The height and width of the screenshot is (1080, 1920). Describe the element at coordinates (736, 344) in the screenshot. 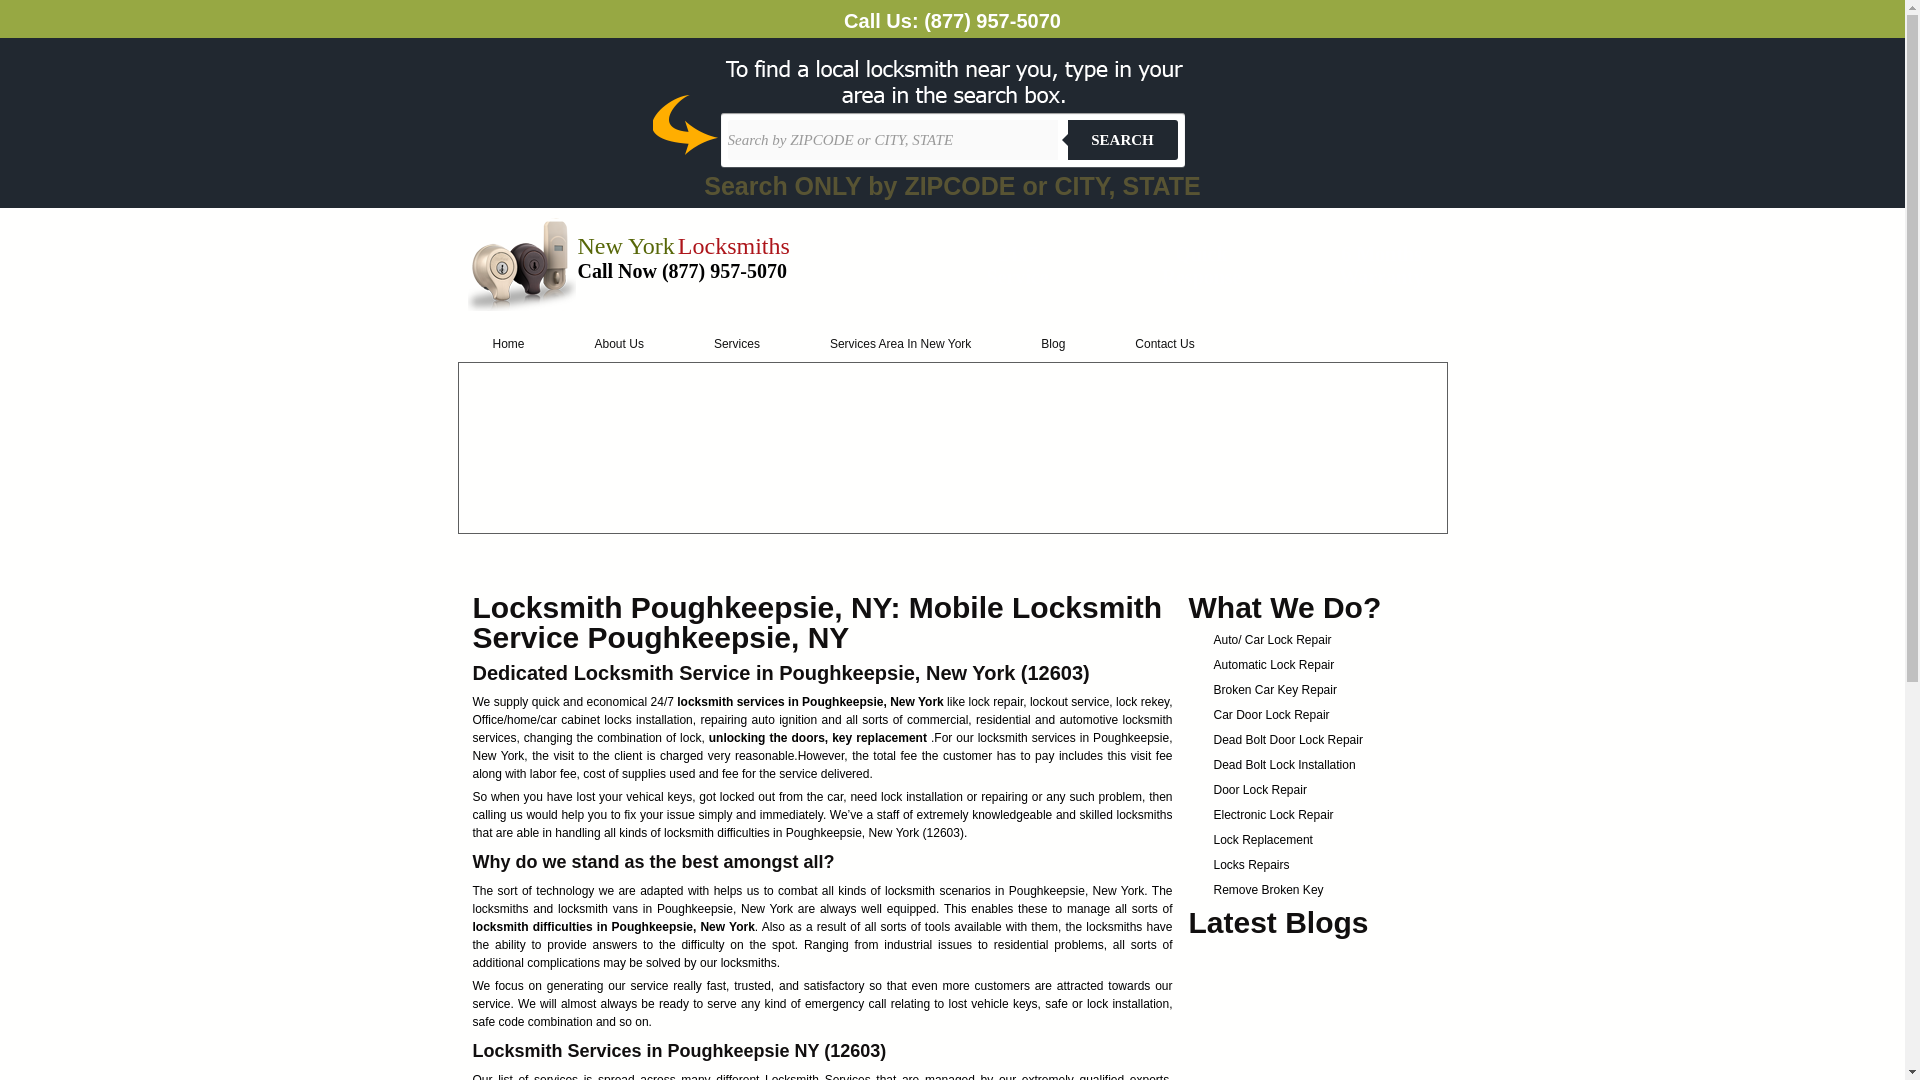

I see `Services` at that location.